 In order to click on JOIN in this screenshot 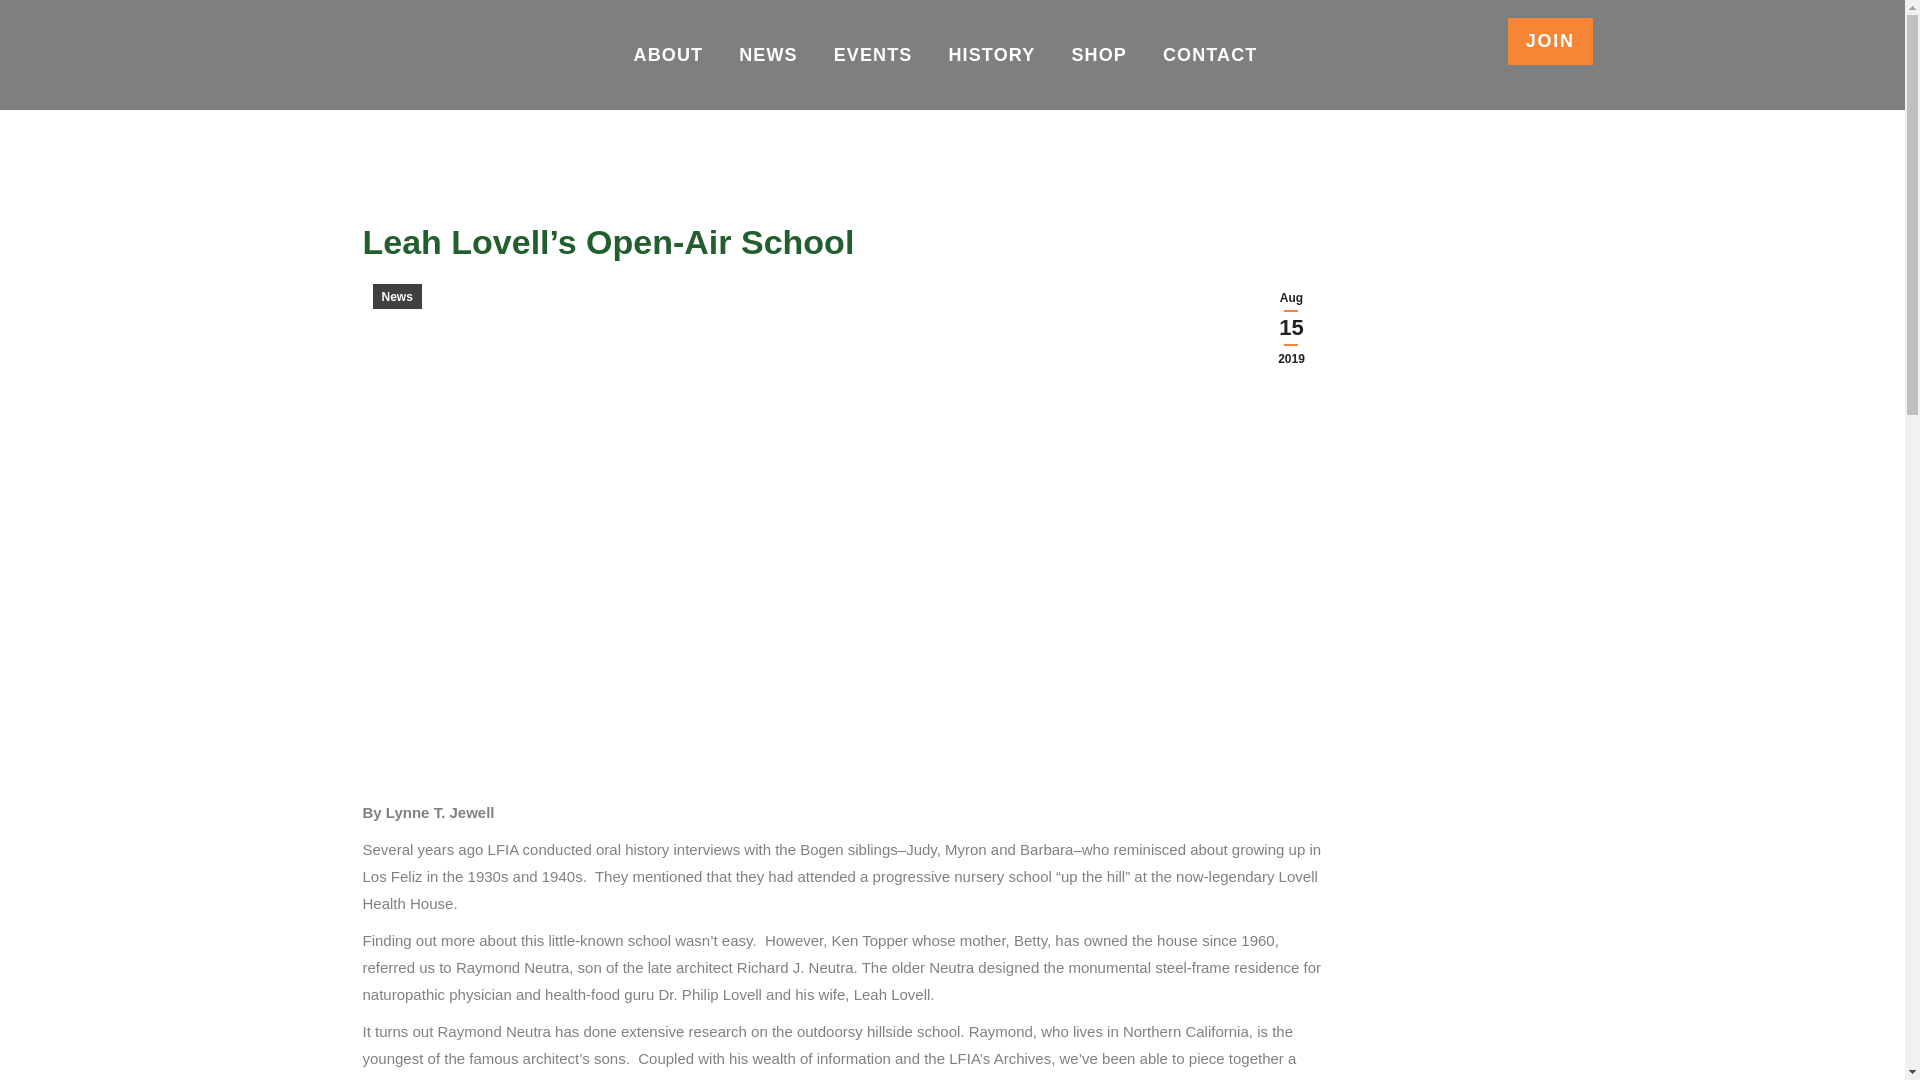, I will do `click(1550, 41)`.